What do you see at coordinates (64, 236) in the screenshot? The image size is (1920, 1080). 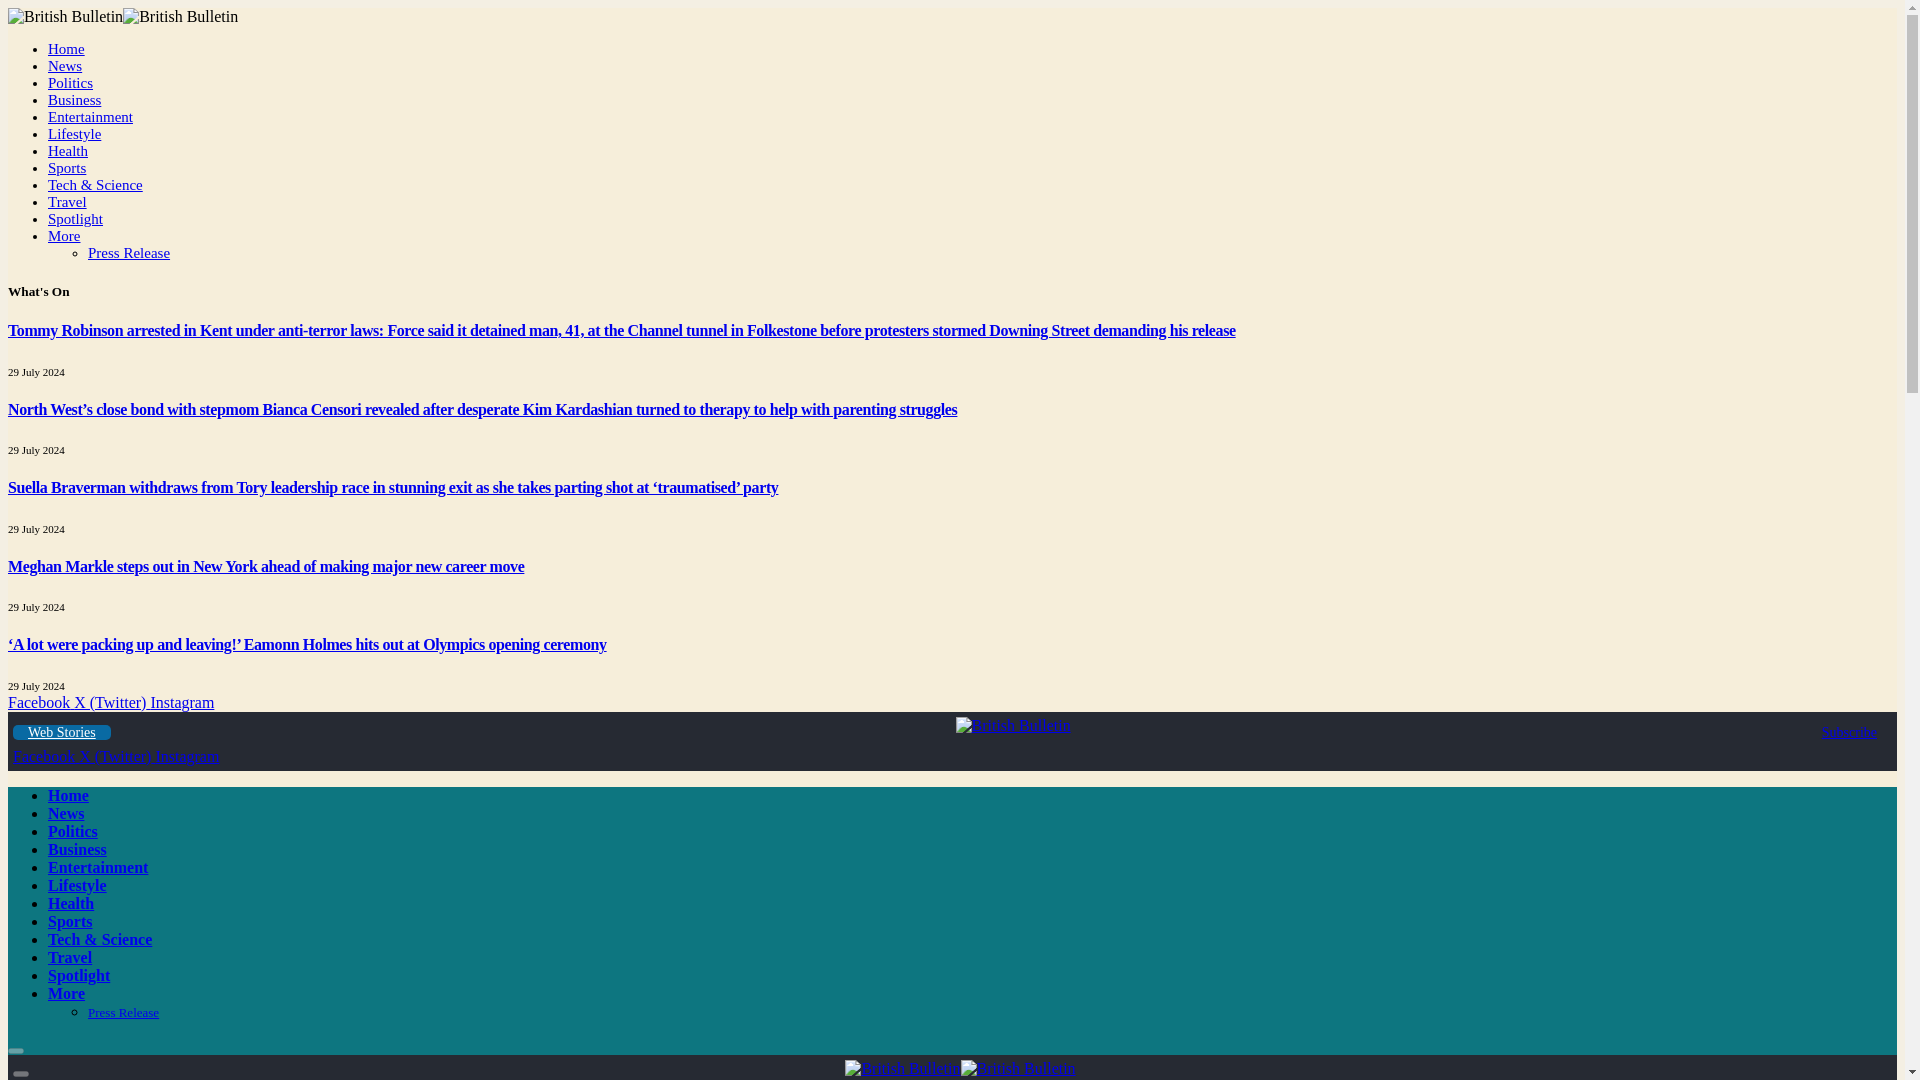 I see `More` at bounding box center [64, 236].